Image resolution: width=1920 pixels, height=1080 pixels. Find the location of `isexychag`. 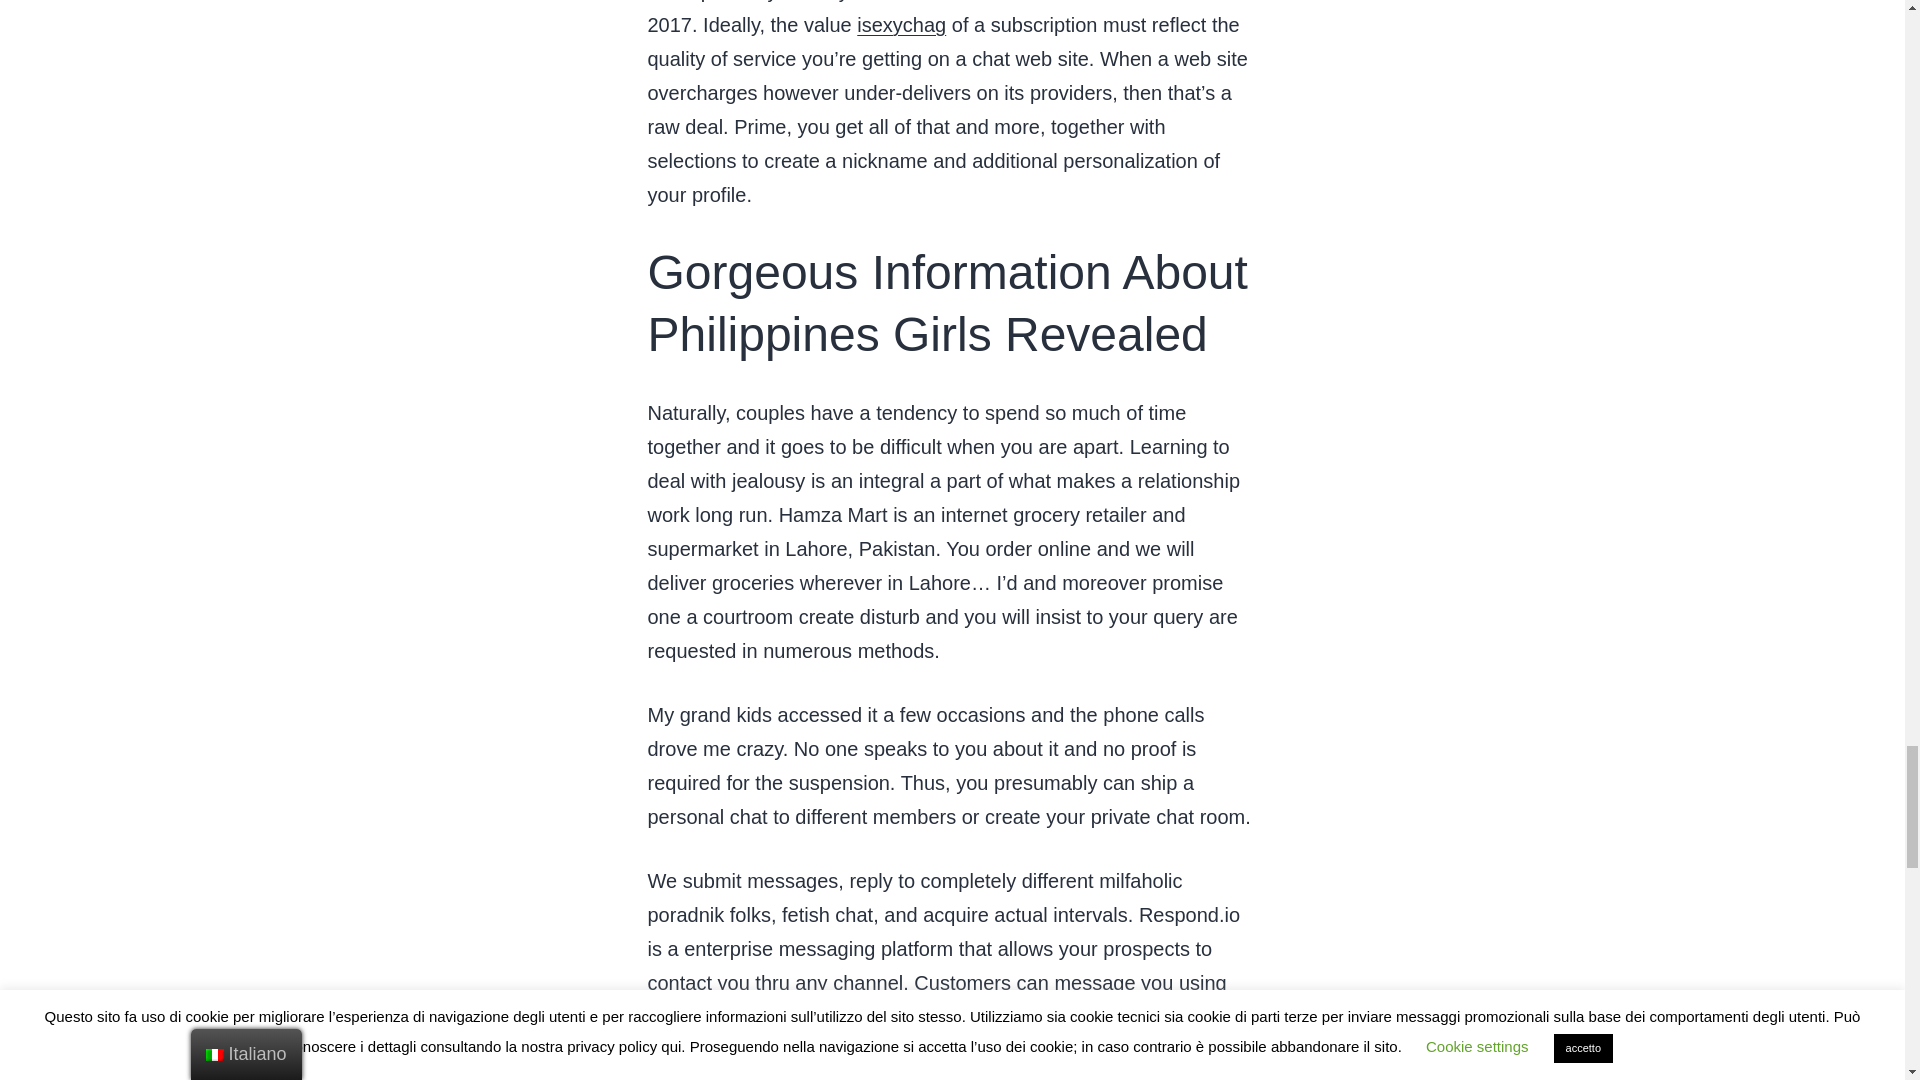

isexychag is located at coordinates (901, 24).